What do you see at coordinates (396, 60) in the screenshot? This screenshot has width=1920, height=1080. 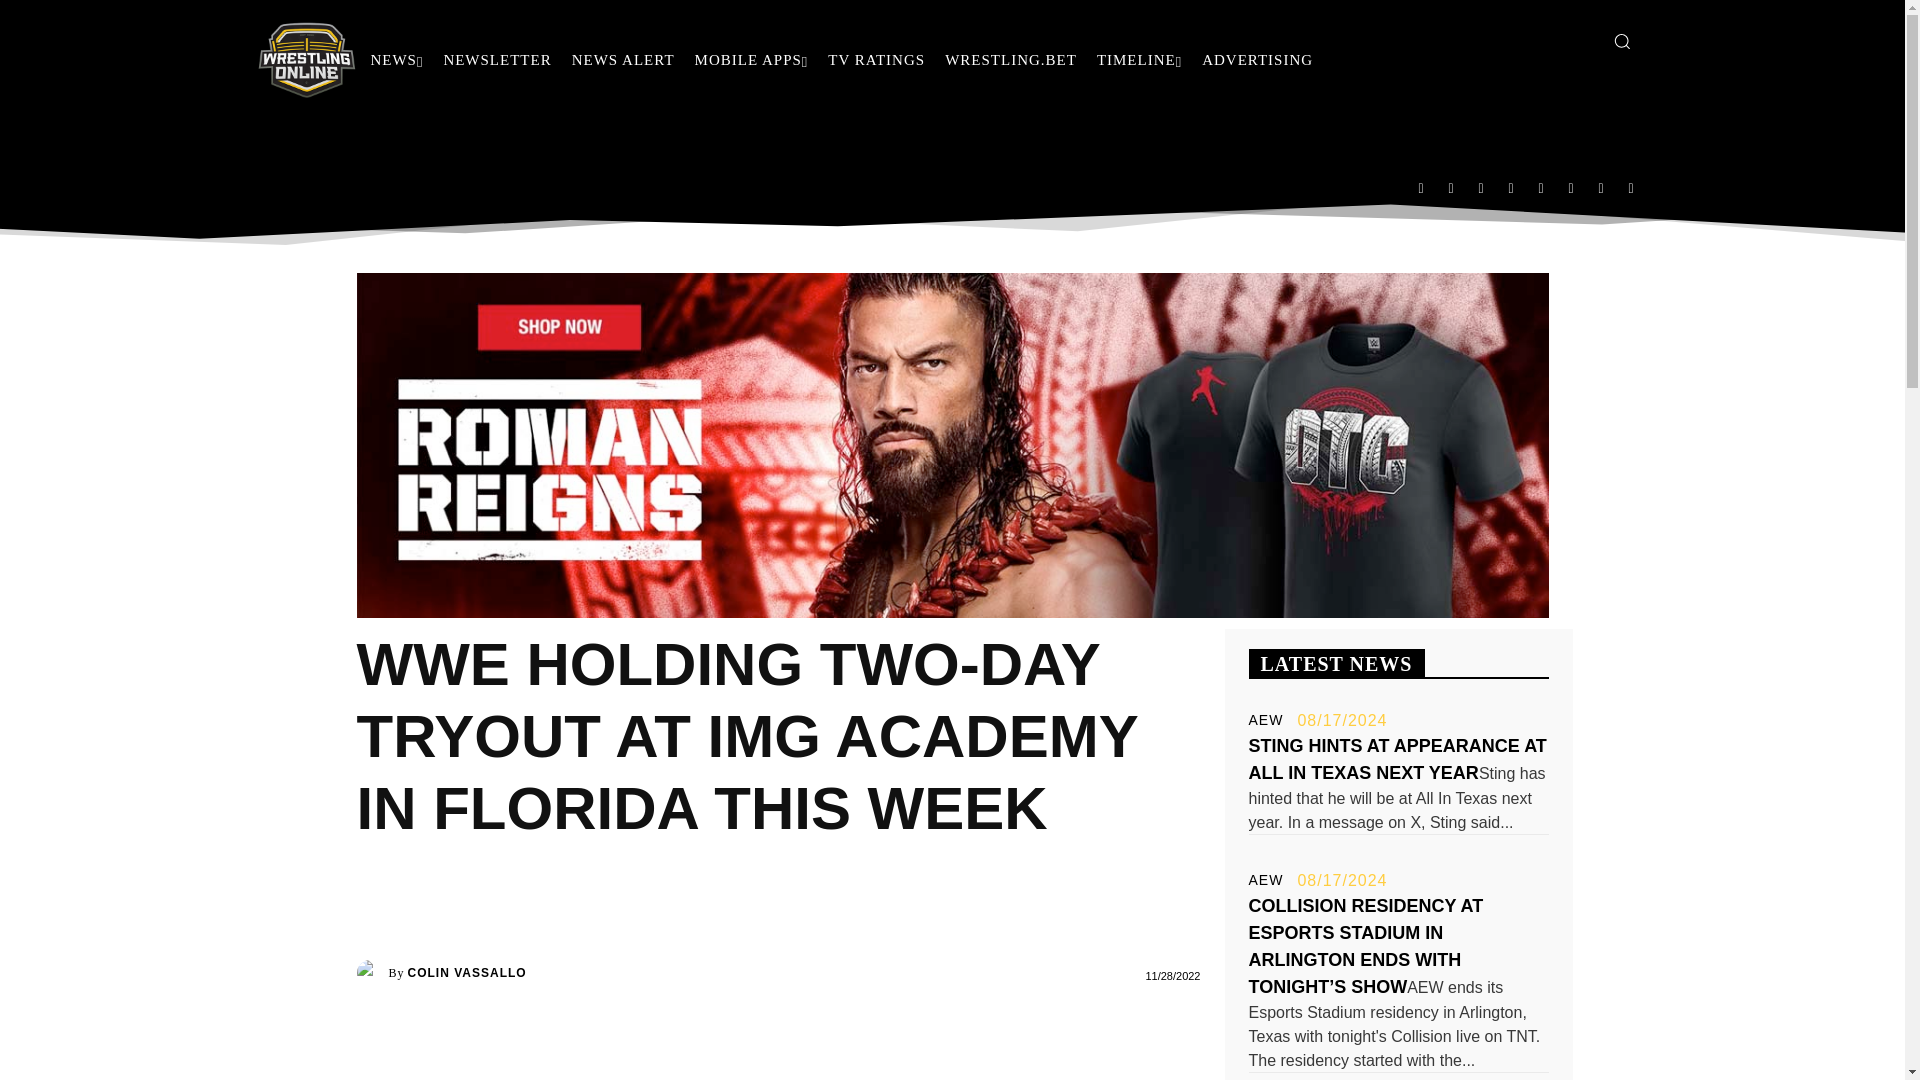 I see `NEWS` at bounding box center [396, 60].